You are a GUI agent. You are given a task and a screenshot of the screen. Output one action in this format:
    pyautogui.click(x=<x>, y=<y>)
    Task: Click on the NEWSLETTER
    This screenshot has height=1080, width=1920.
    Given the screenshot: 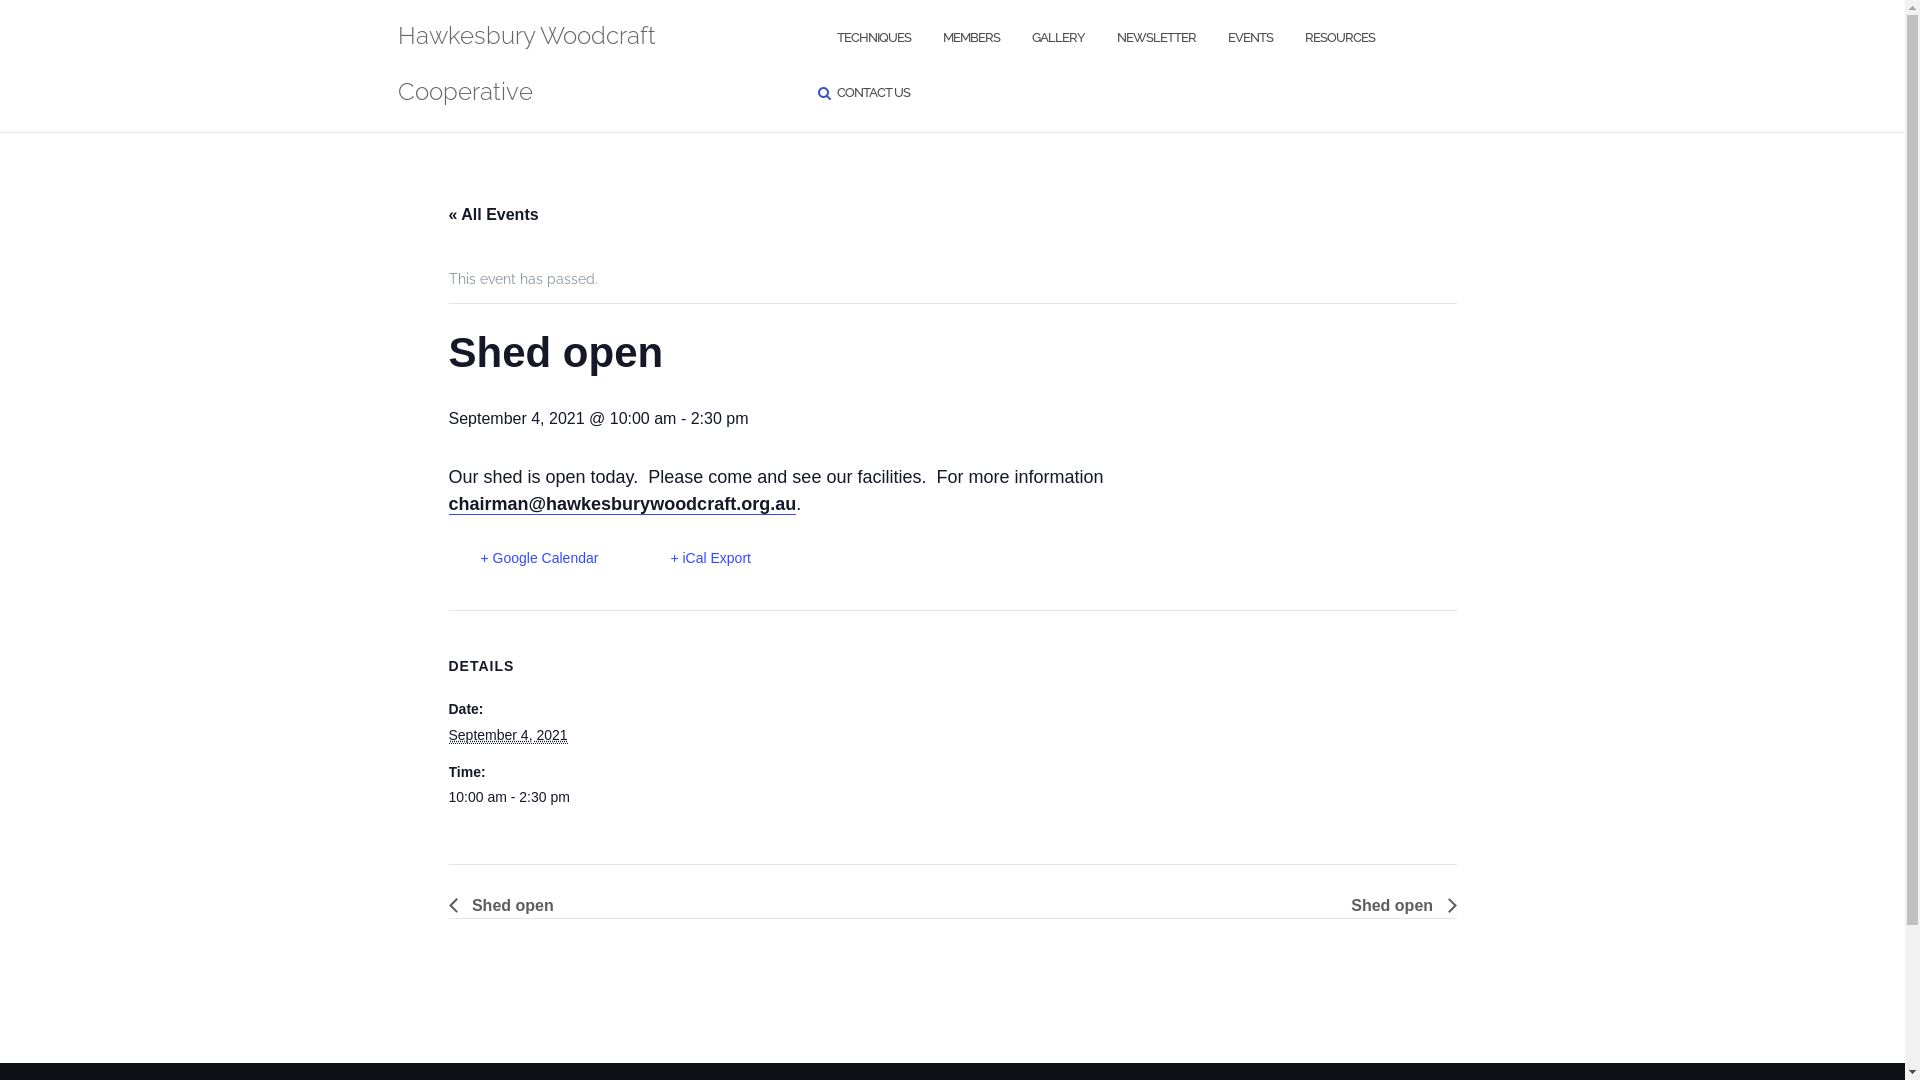 What is the action you would take?
    pyautogui.click(x=1156, y=38)
    